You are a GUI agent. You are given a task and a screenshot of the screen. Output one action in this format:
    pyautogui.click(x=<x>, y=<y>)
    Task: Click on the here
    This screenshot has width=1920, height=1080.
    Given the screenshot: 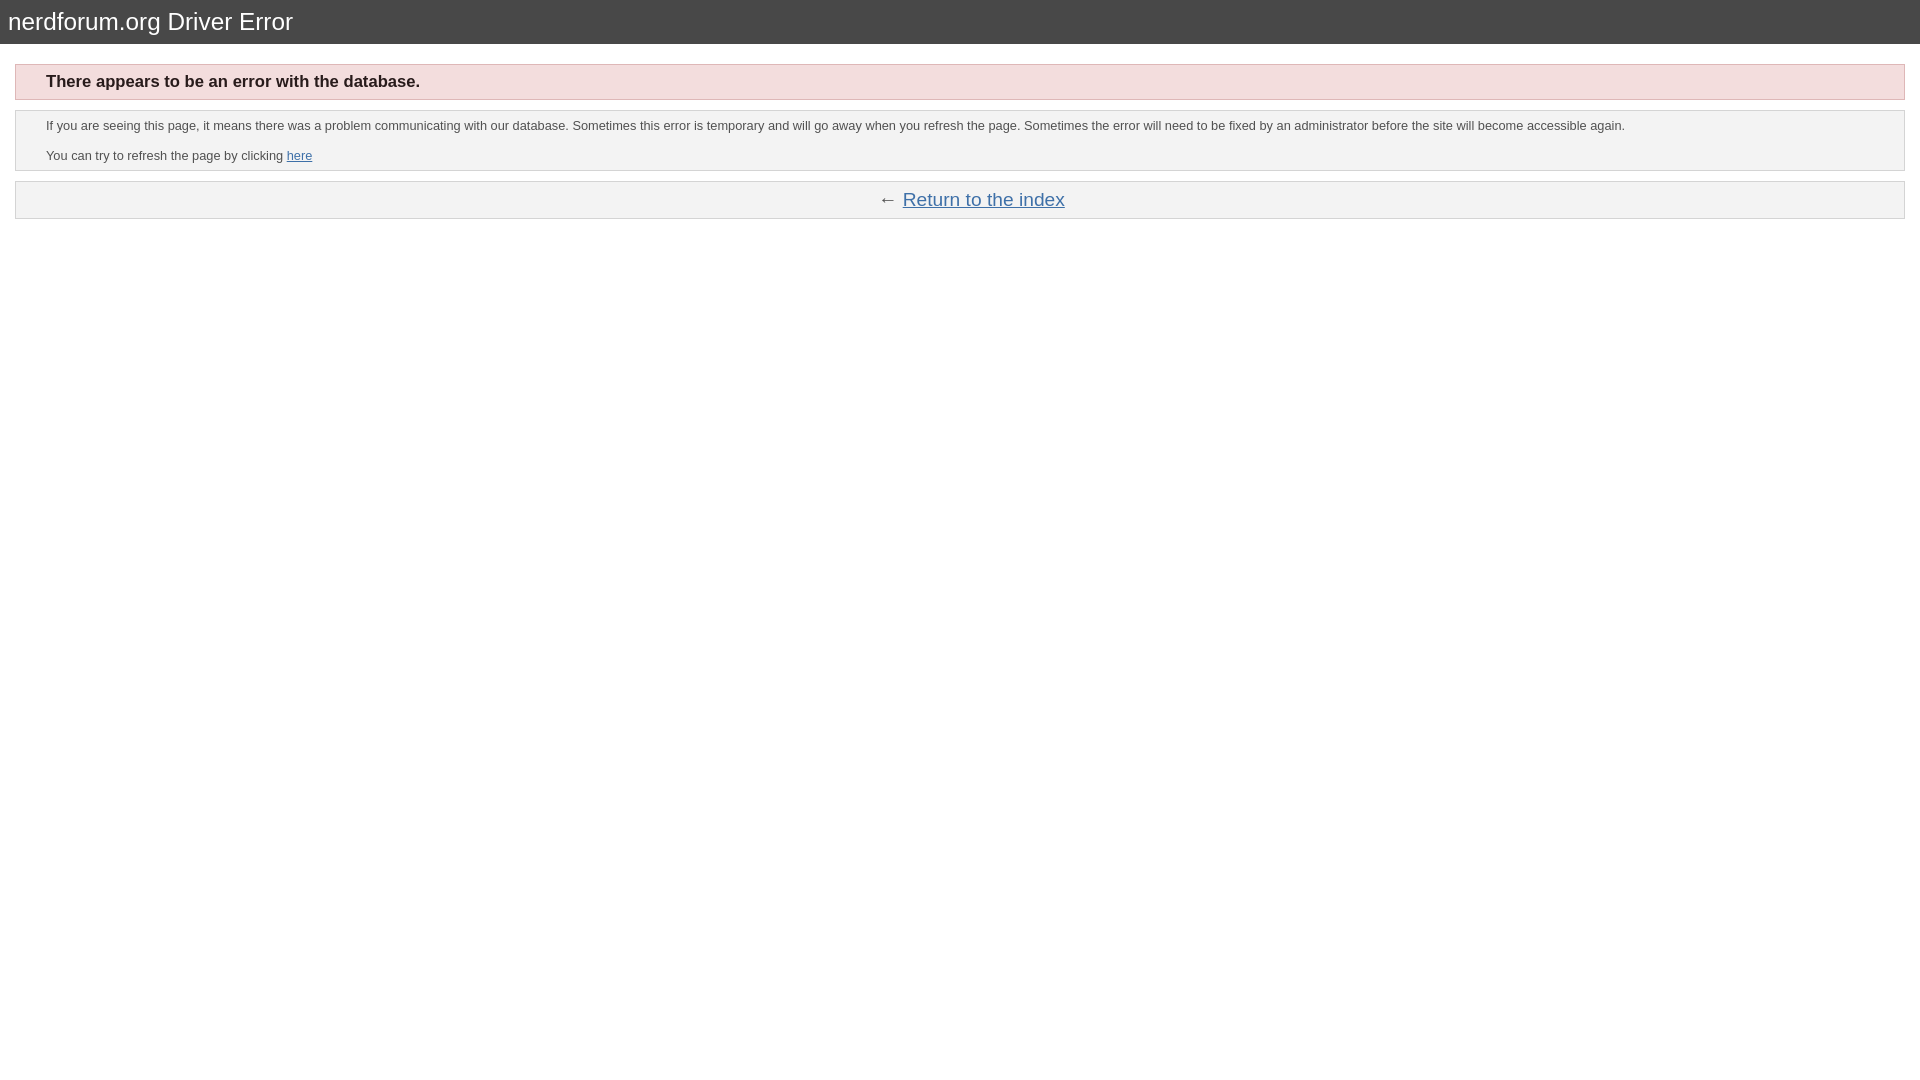 What is the action you would take?
    pyautogui.click(x=299, y=155)
    